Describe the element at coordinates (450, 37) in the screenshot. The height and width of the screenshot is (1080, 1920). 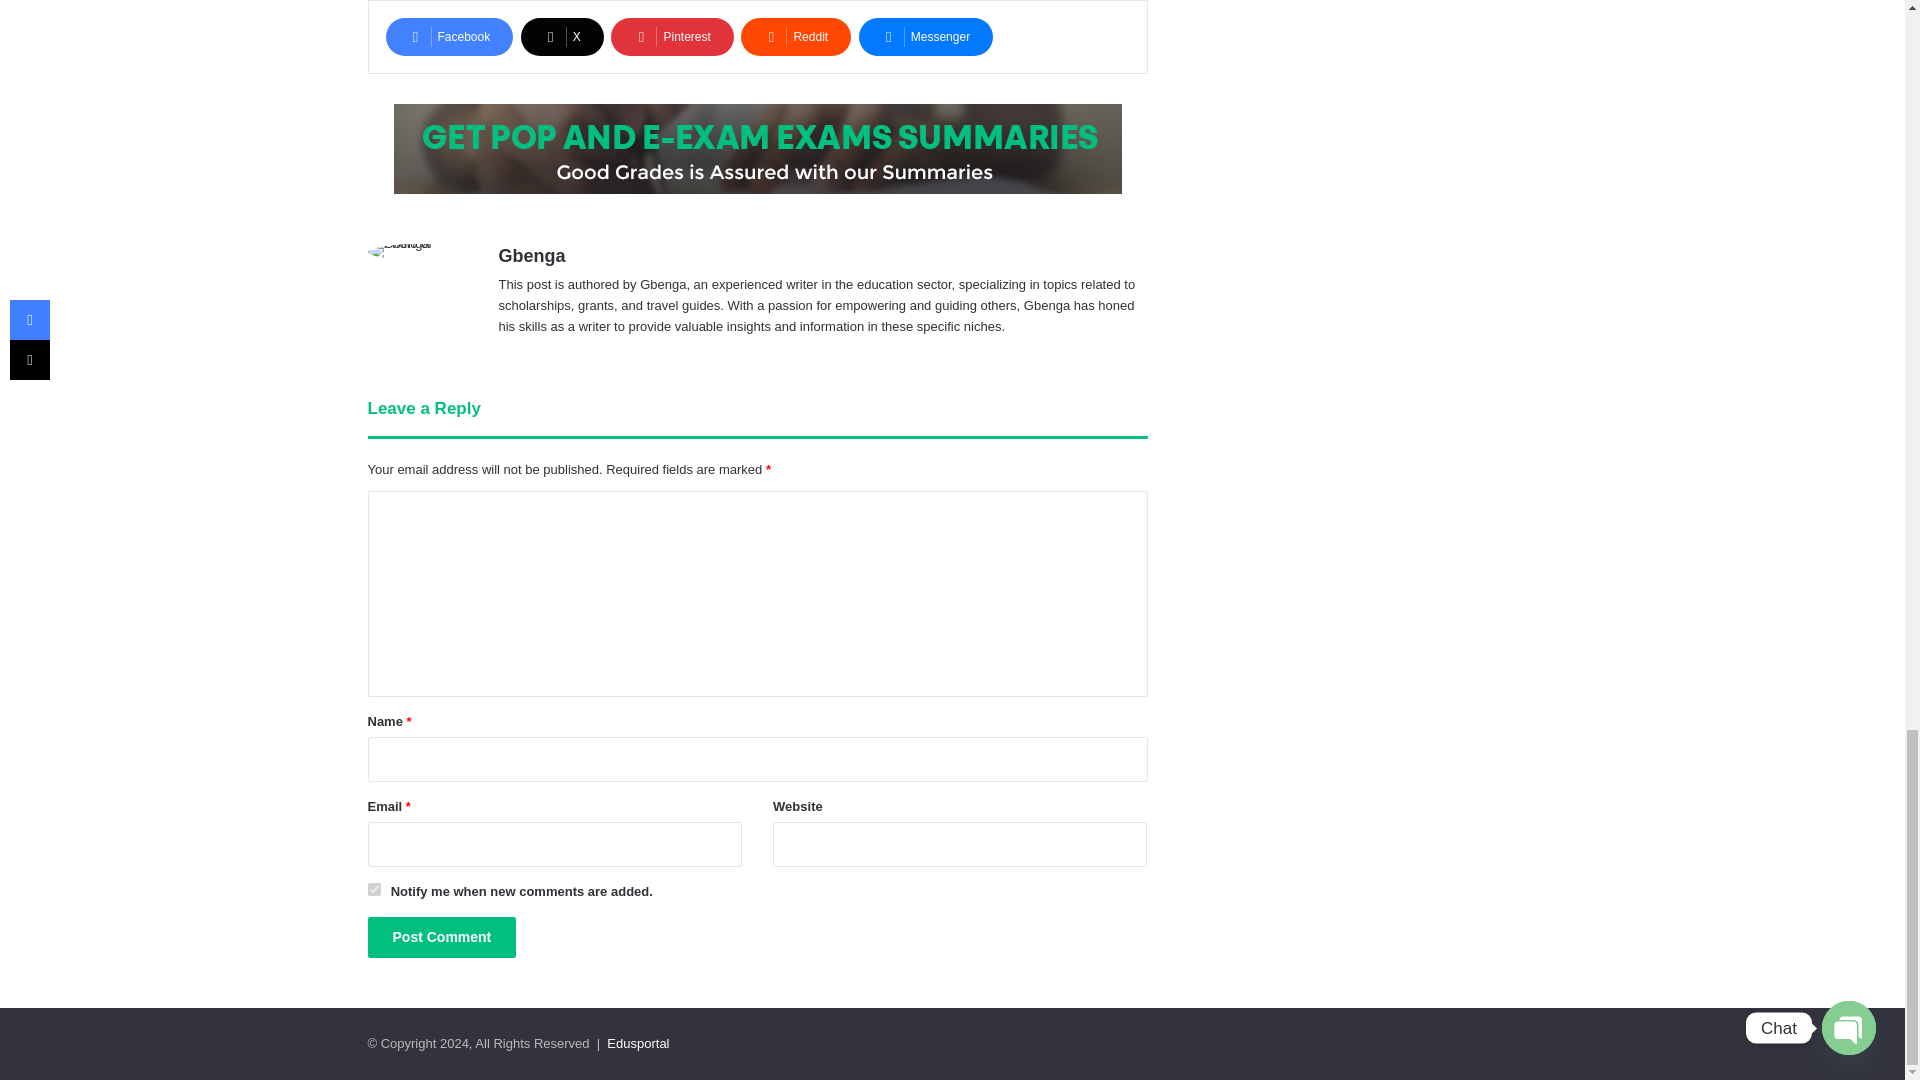
I see `Facebook` at that location.